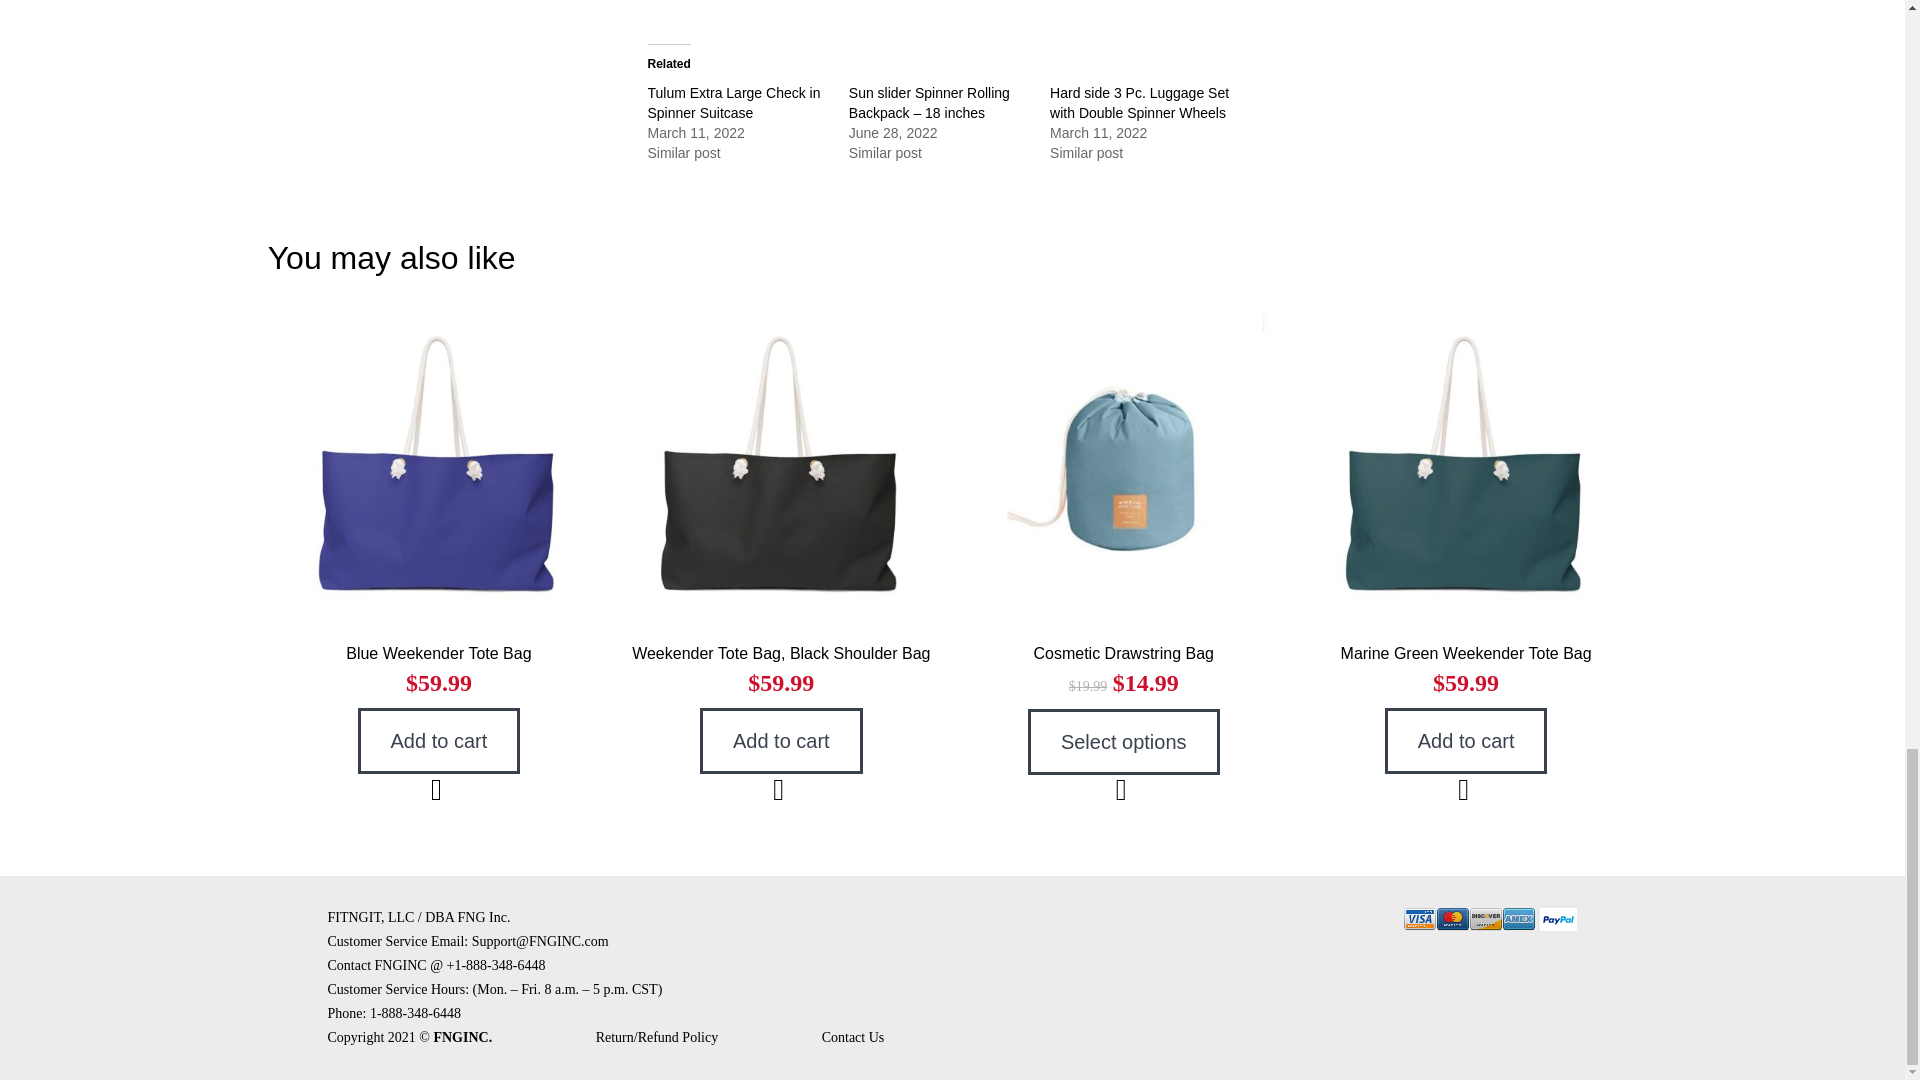  I want to click on Tulum Extra Large Check in Spinner Suitcase, so click(734, 102).